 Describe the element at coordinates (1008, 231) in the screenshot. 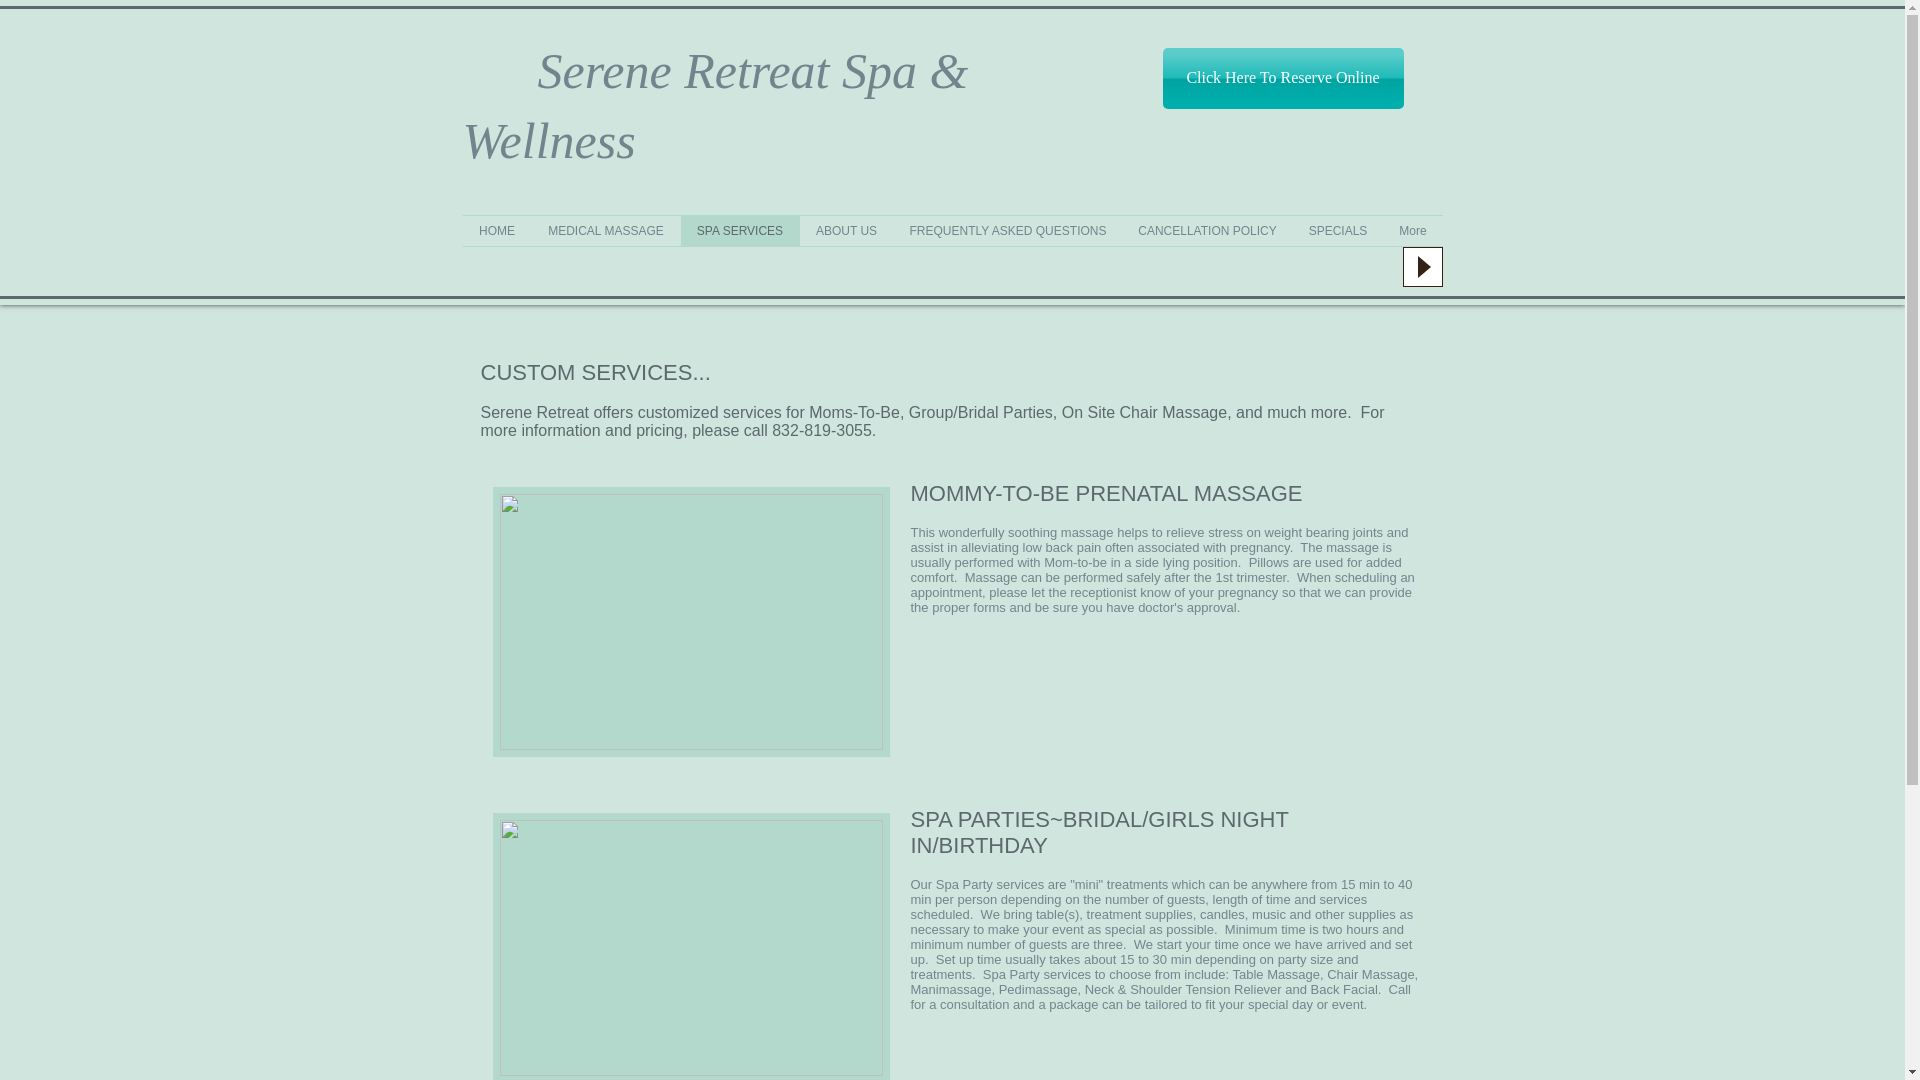

I see `FREQUENTLY ASKED QUESTIONS` at that location.